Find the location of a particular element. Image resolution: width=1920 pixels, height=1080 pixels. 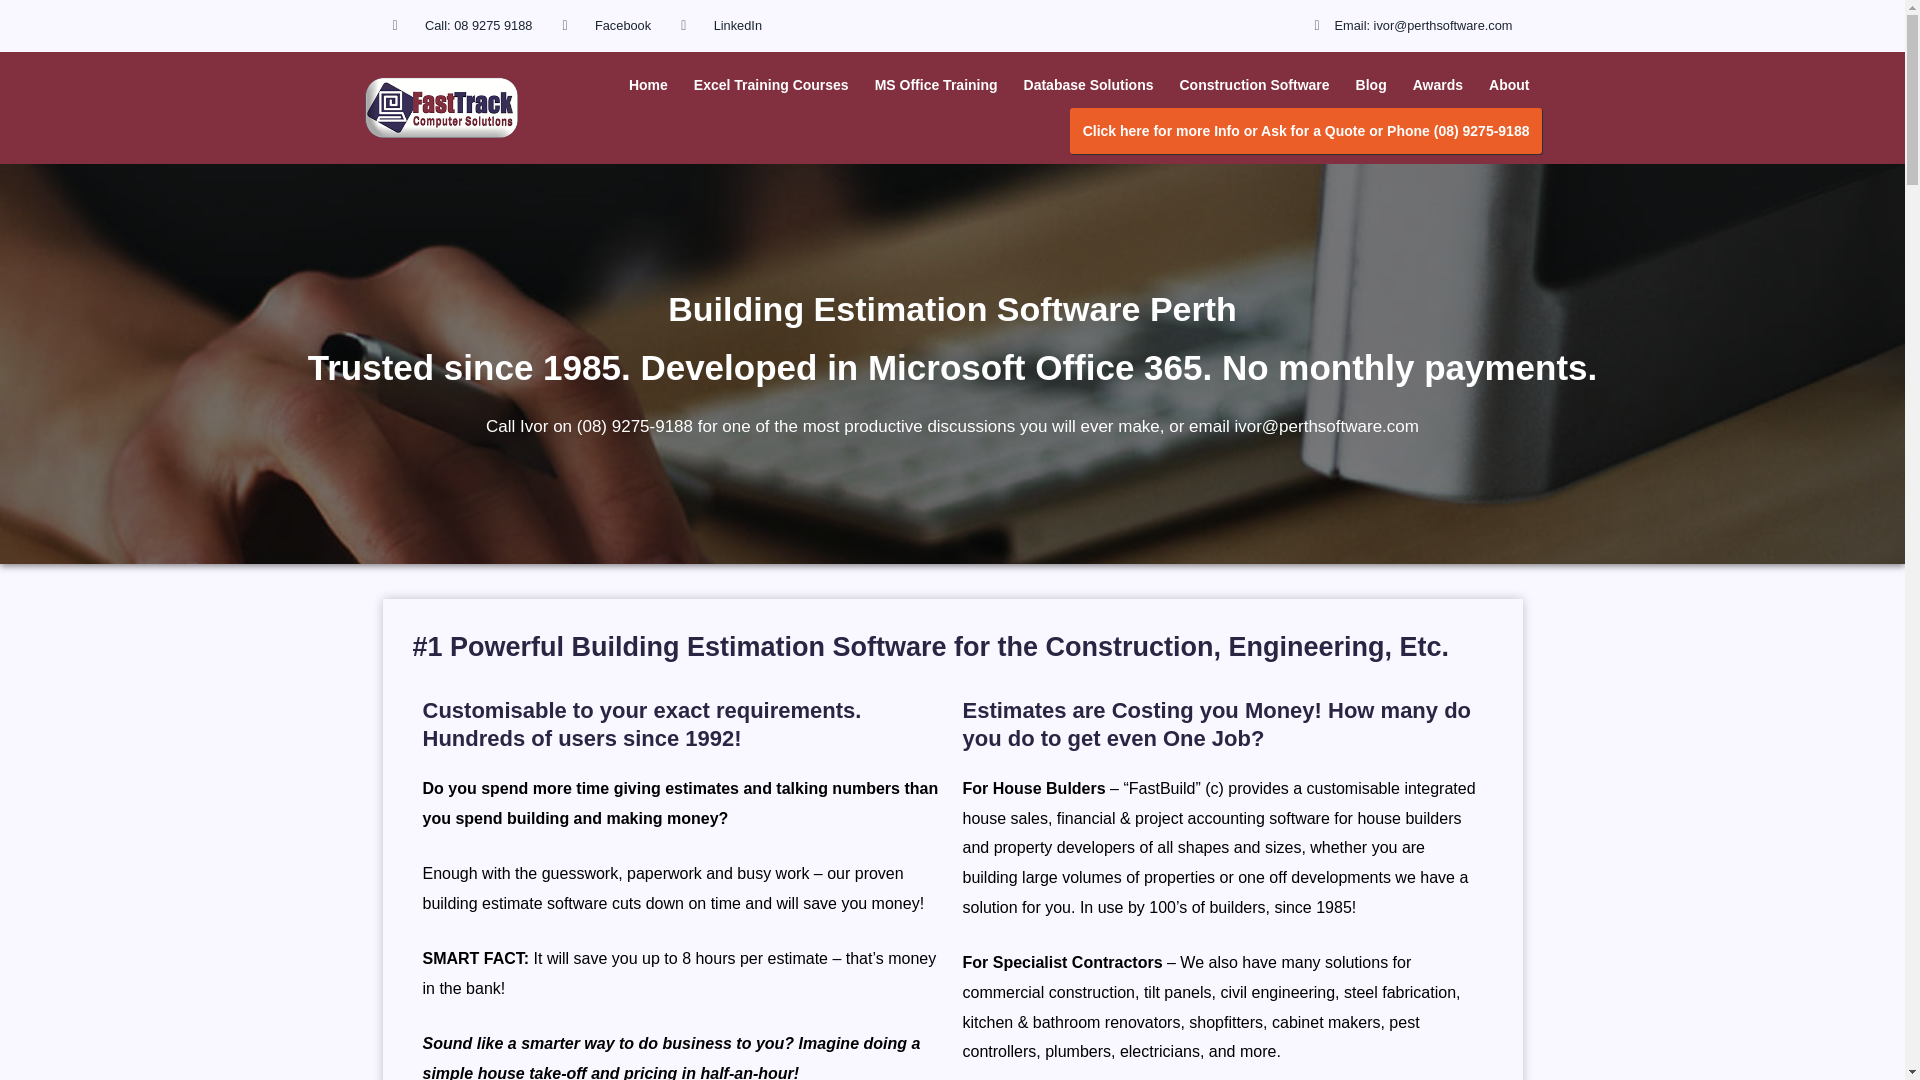

Blog is located at coordinates (1370, 84).